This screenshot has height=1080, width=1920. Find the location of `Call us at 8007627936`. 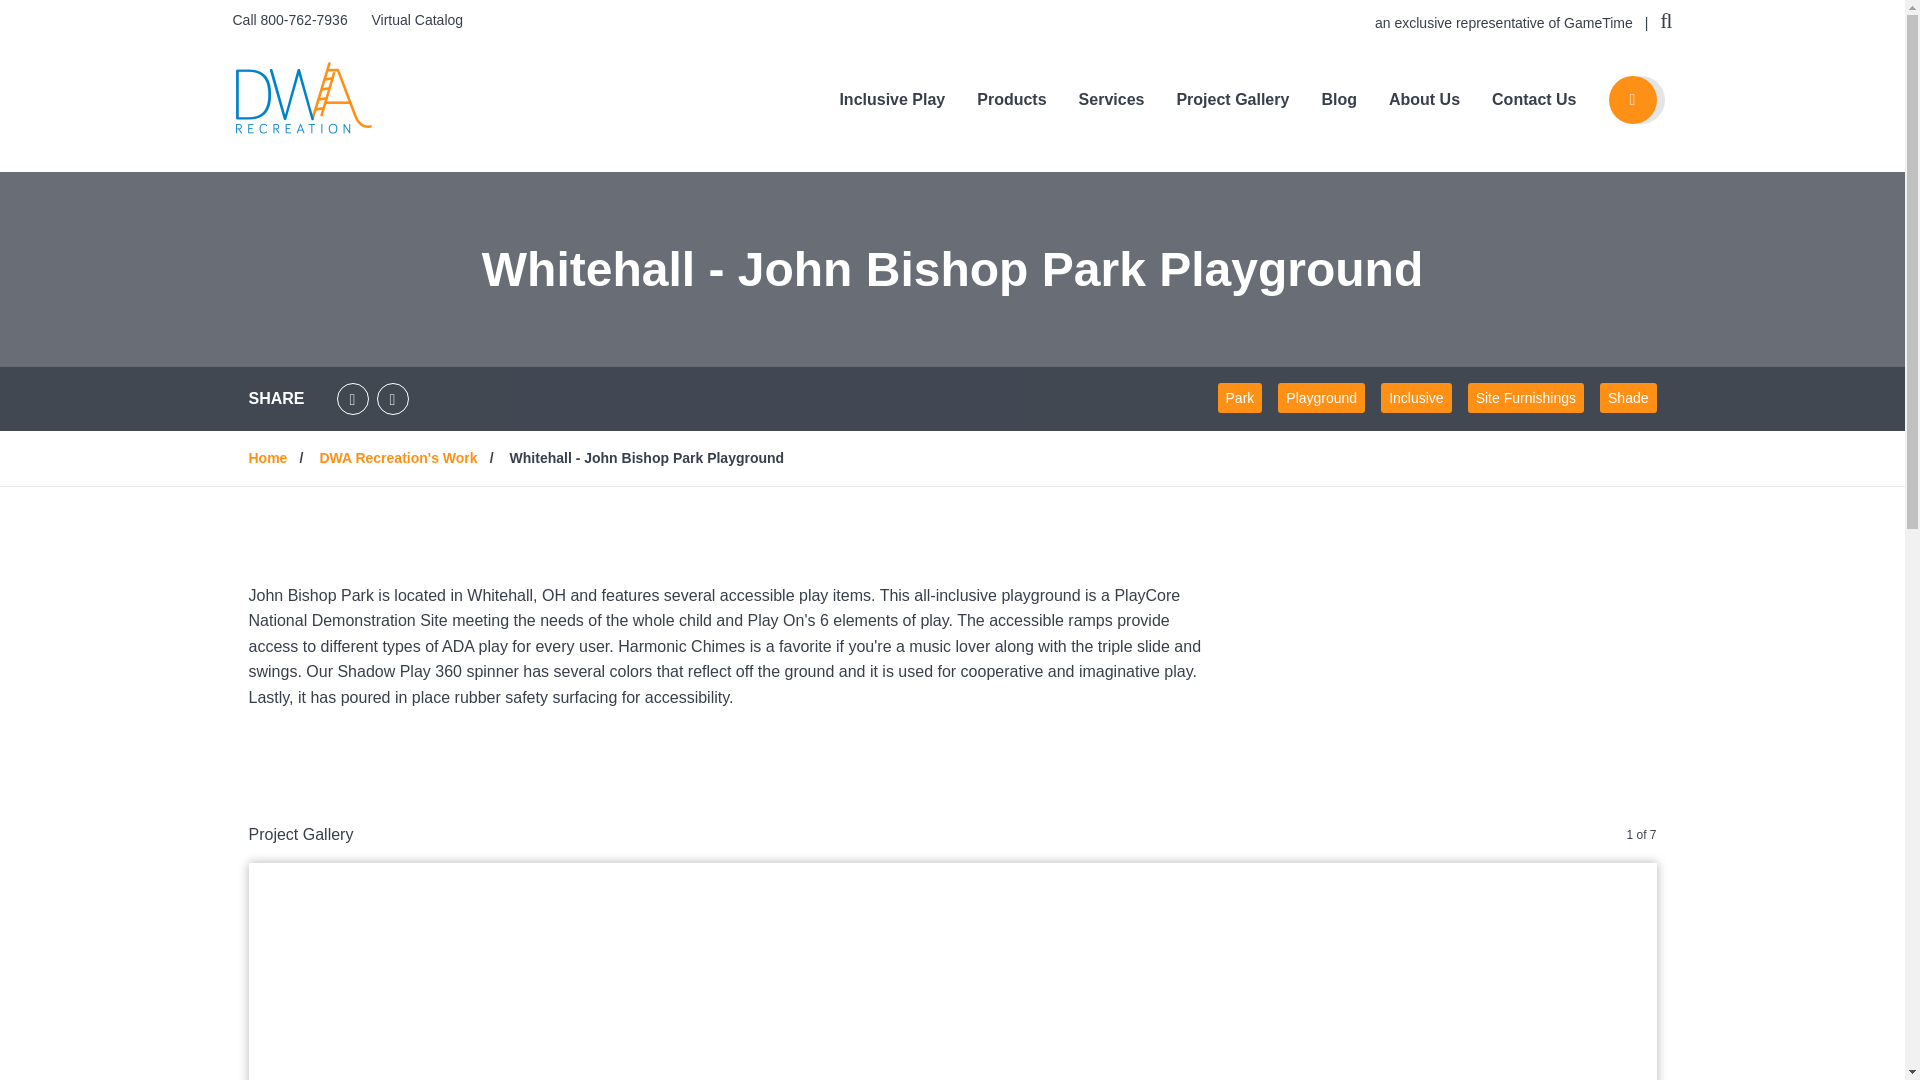

Call us at 8007627936 is located at coordinates (292, 20).